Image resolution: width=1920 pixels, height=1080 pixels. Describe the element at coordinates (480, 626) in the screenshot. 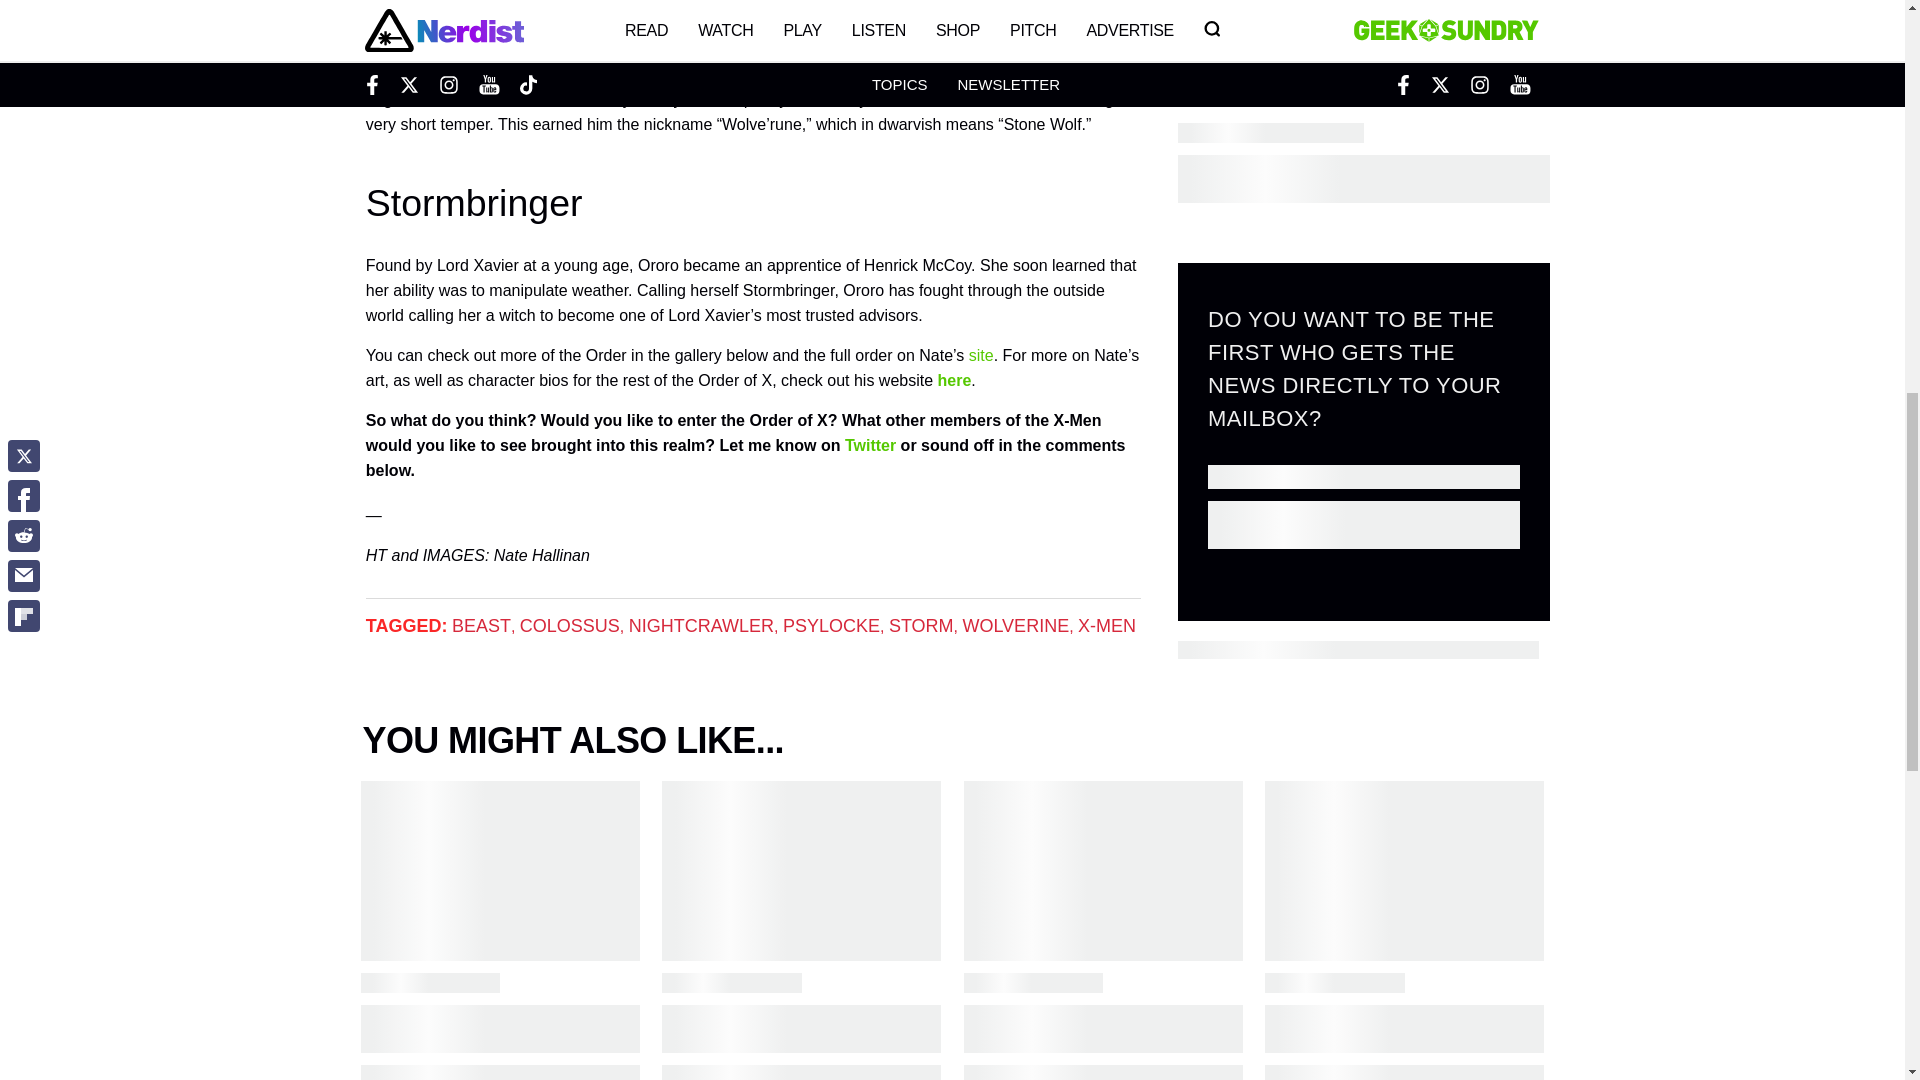

I see `BEAST` at that location.